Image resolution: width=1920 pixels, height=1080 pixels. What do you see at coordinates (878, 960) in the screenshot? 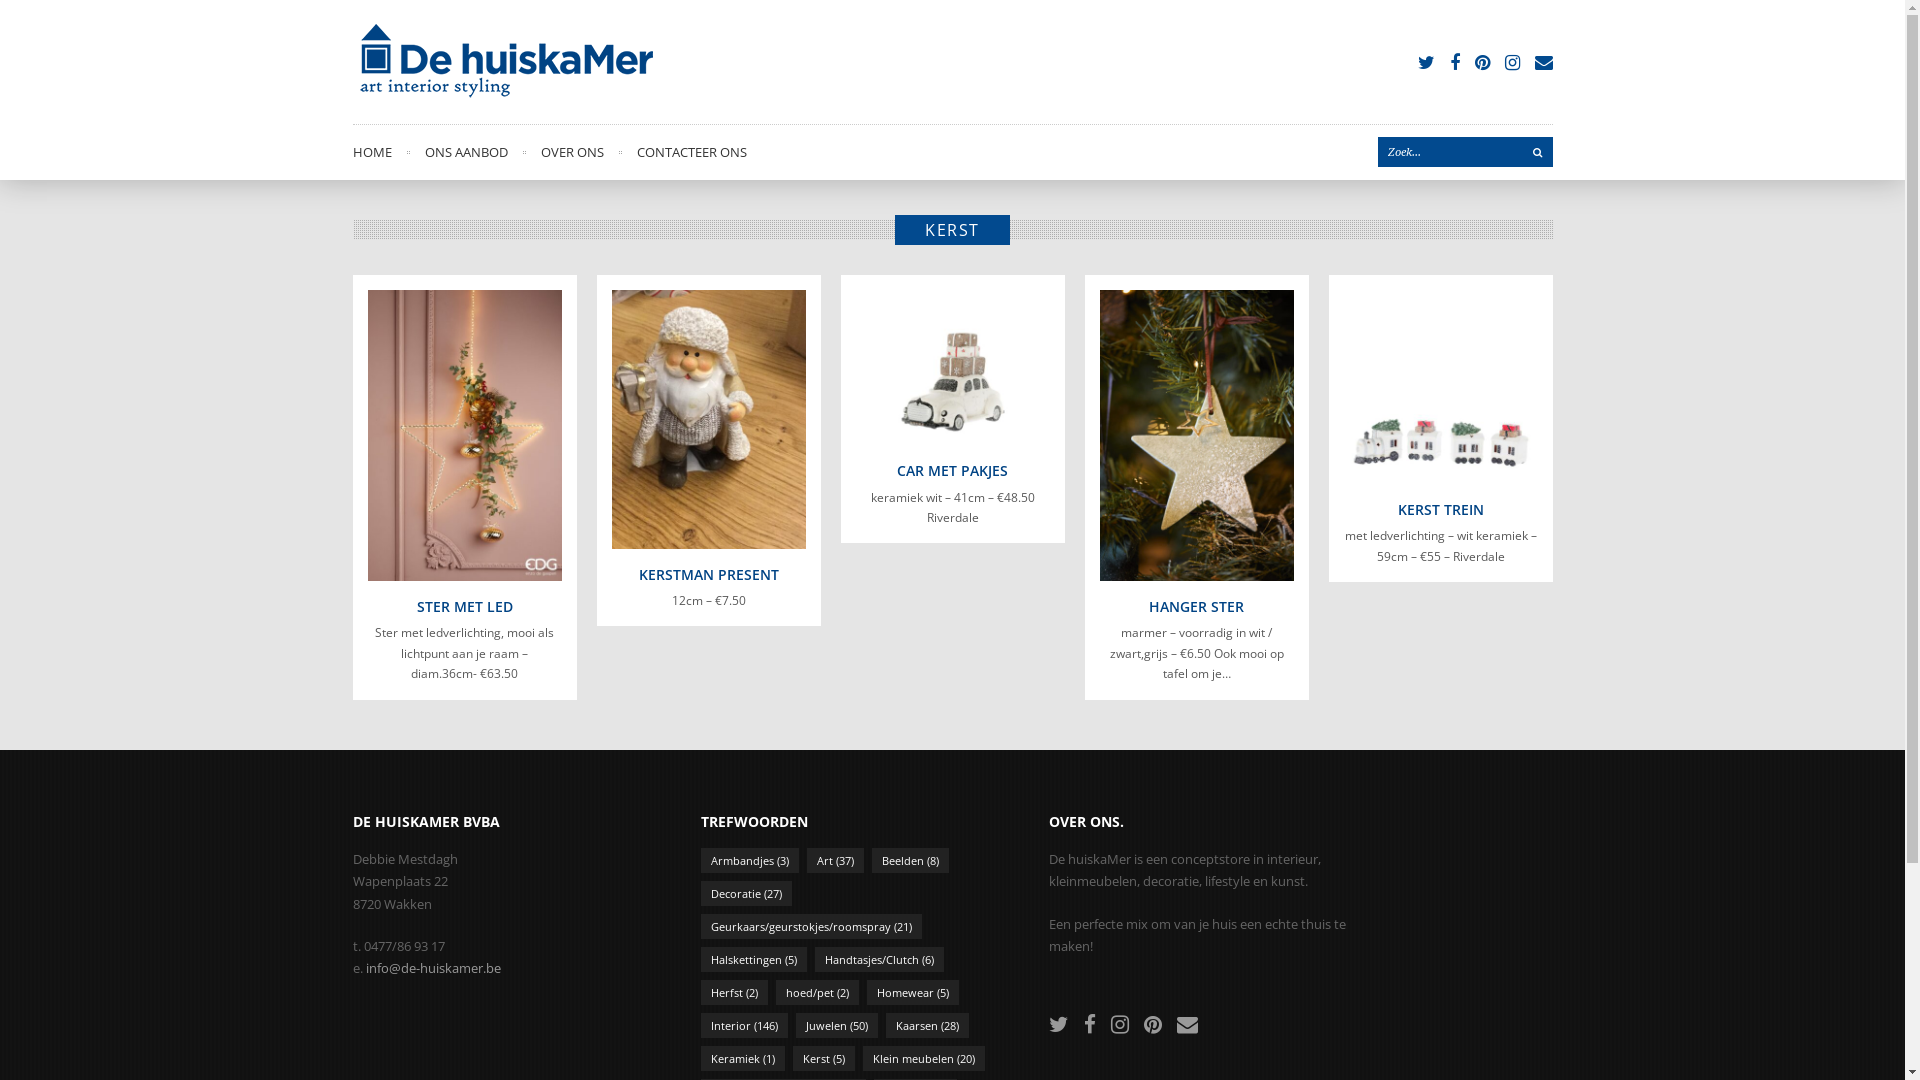
I see `Handtasjes/Clutch (6)` at bounding box center [878, 960].